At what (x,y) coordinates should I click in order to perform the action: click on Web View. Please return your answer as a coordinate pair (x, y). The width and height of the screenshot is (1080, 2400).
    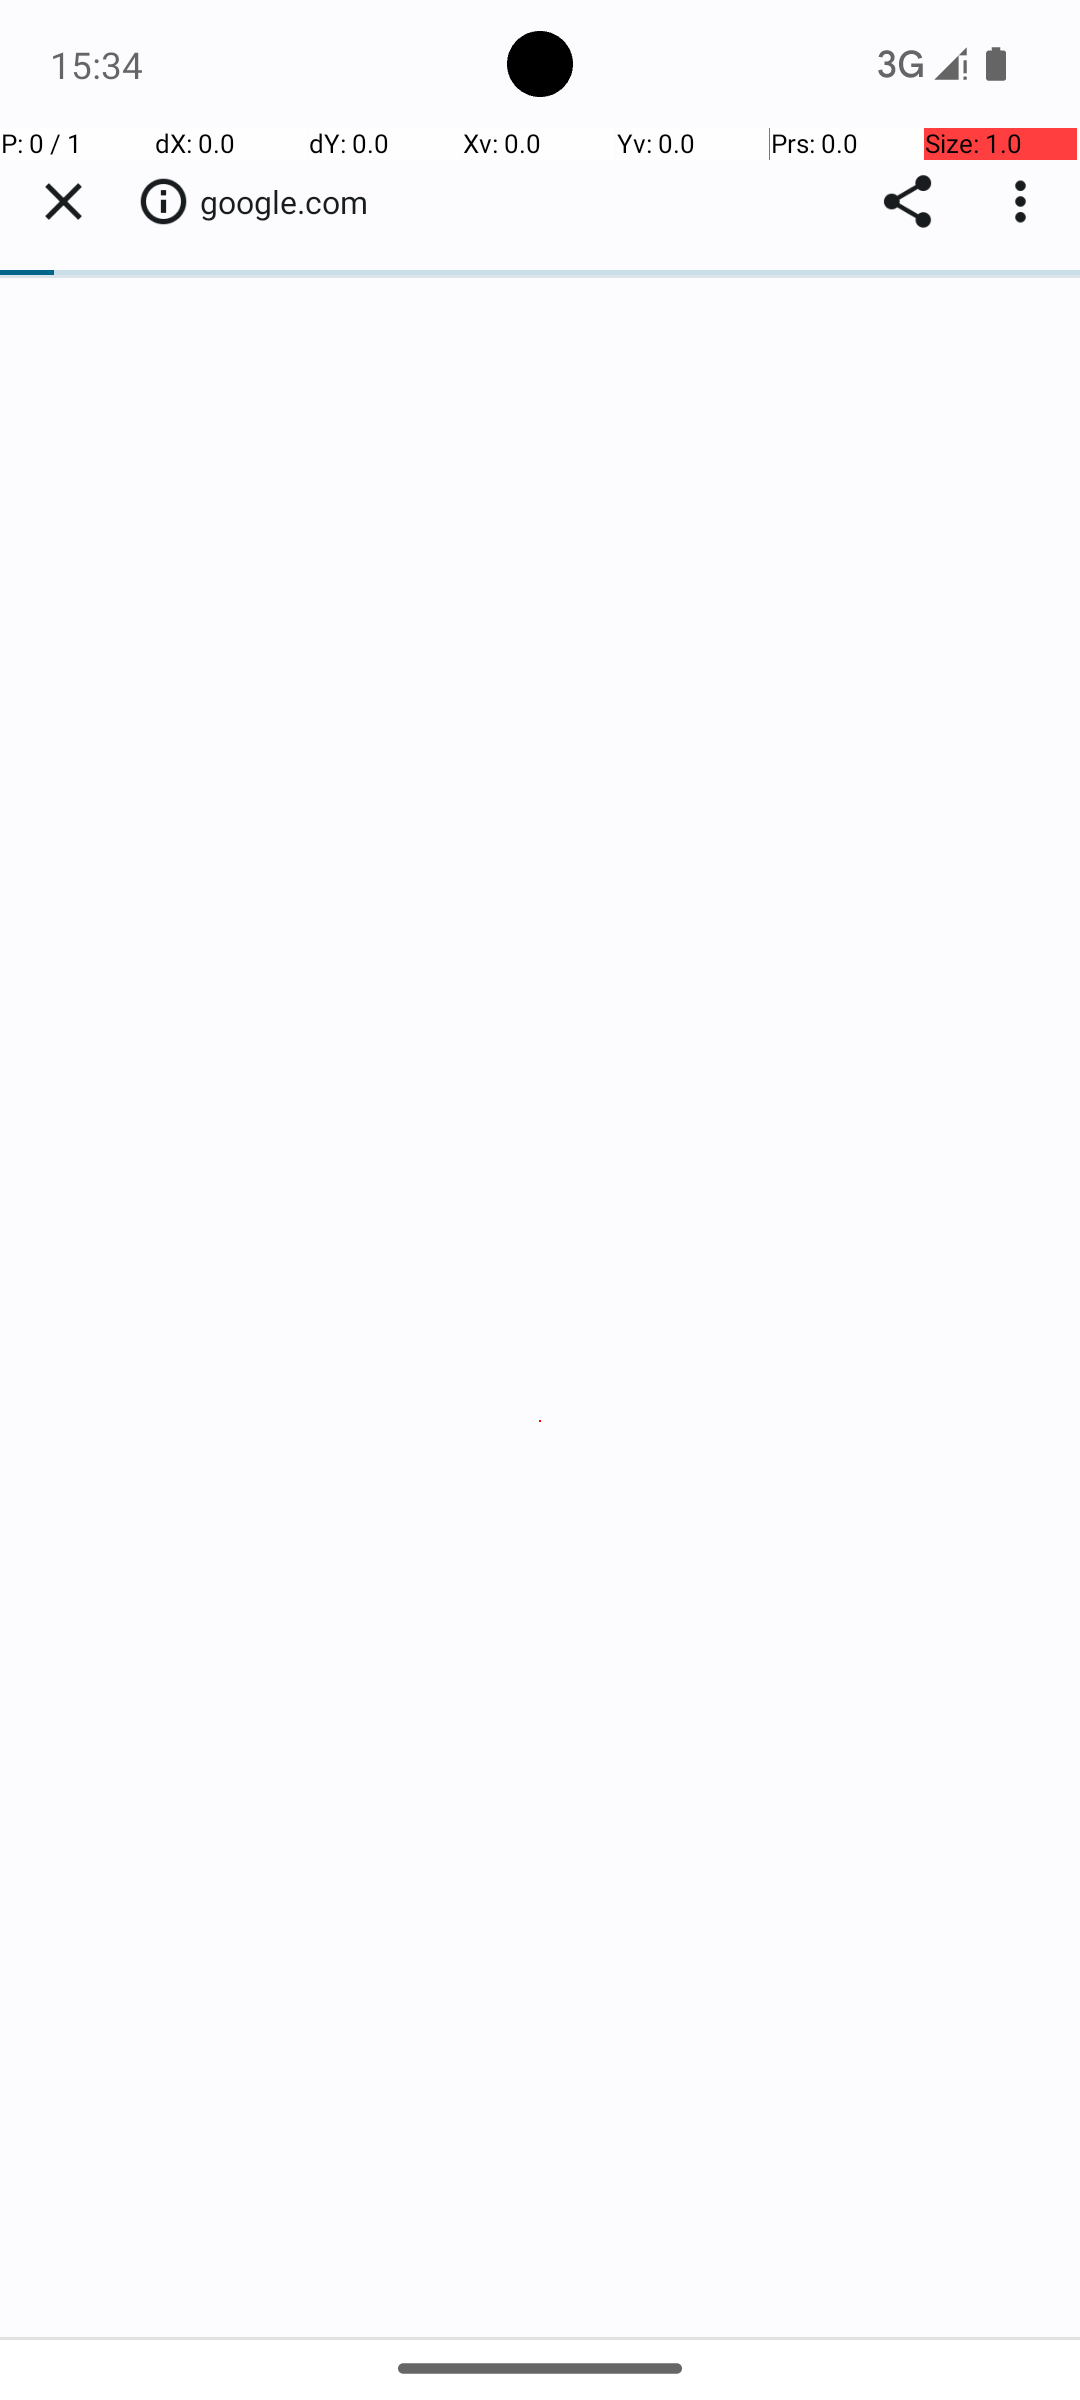
    Looking at the image, I should click on (540, 1232).